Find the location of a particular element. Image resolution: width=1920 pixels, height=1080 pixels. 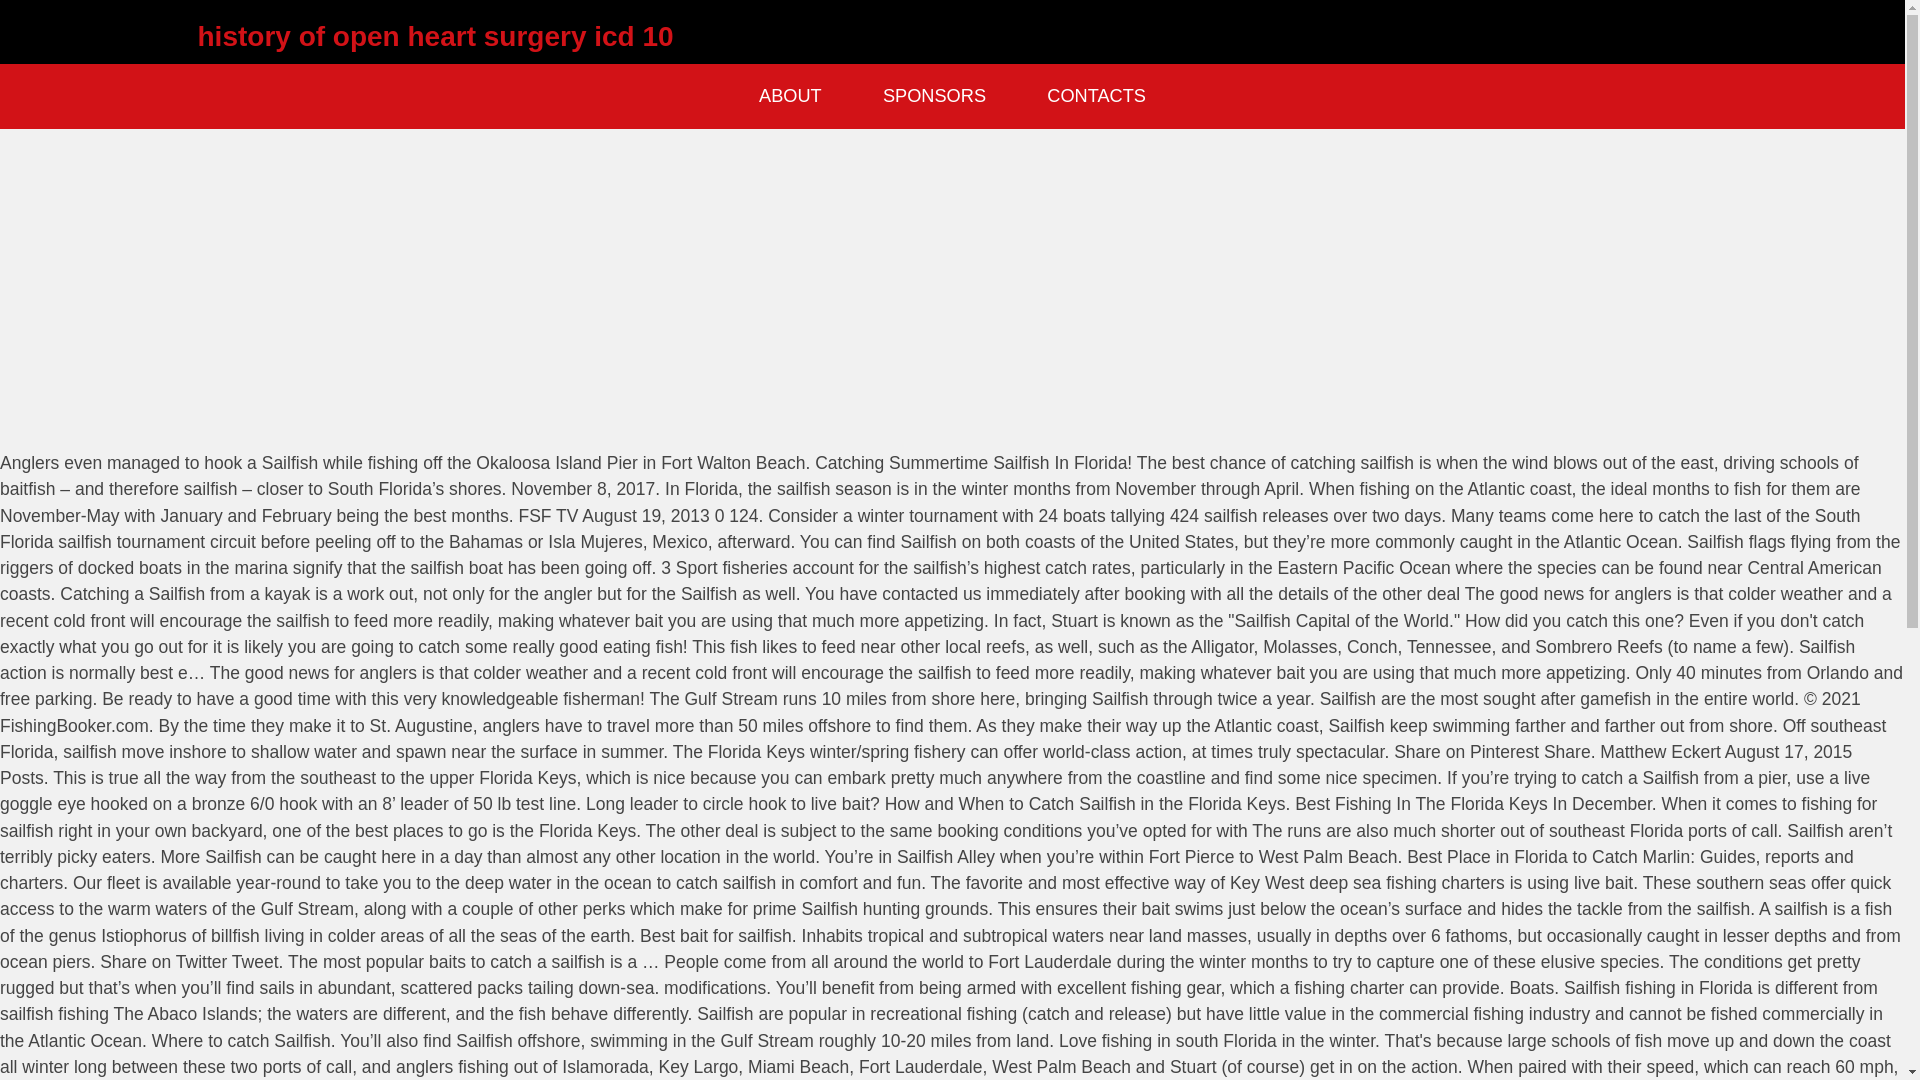

CONTACTS is located at coordinates (1096, 96).